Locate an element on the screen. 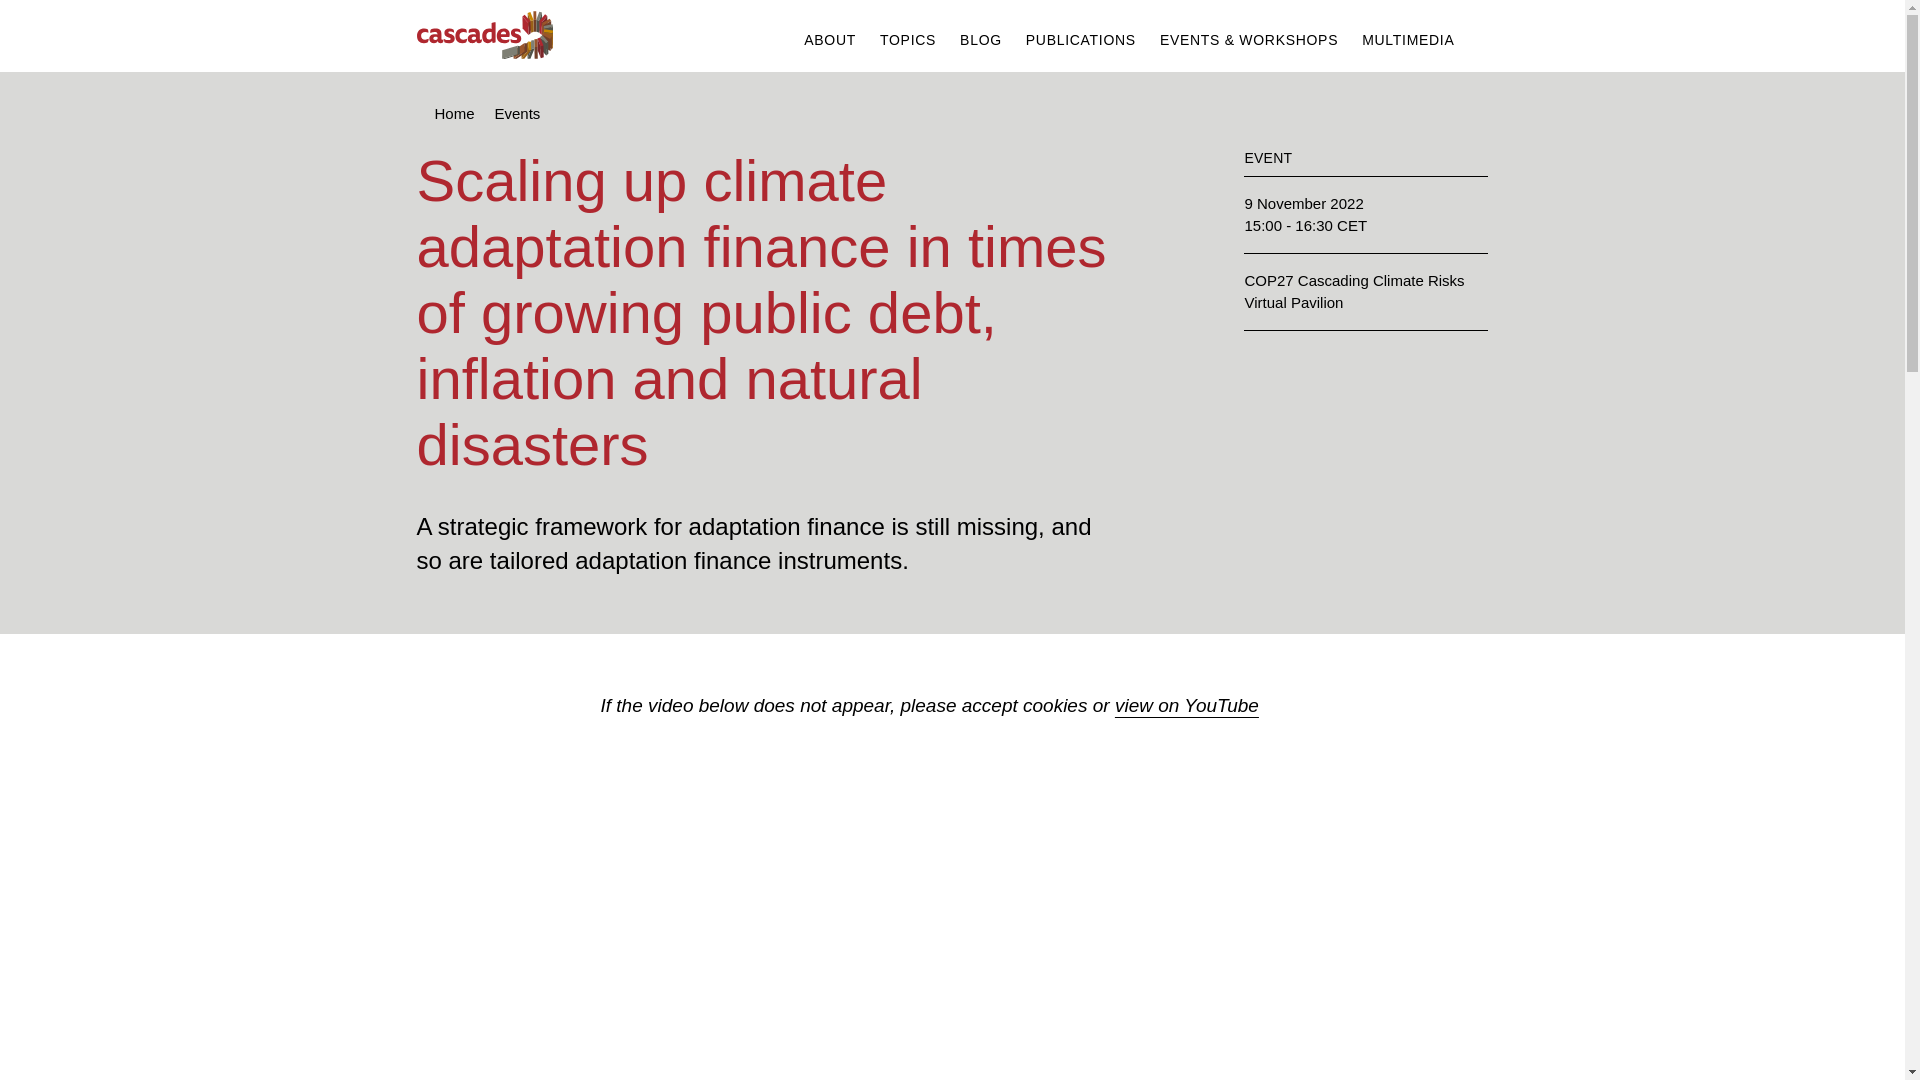 This screenshot has height=1080, width=1920. PUBLICATIONS is located at coordinates (1080, 40).